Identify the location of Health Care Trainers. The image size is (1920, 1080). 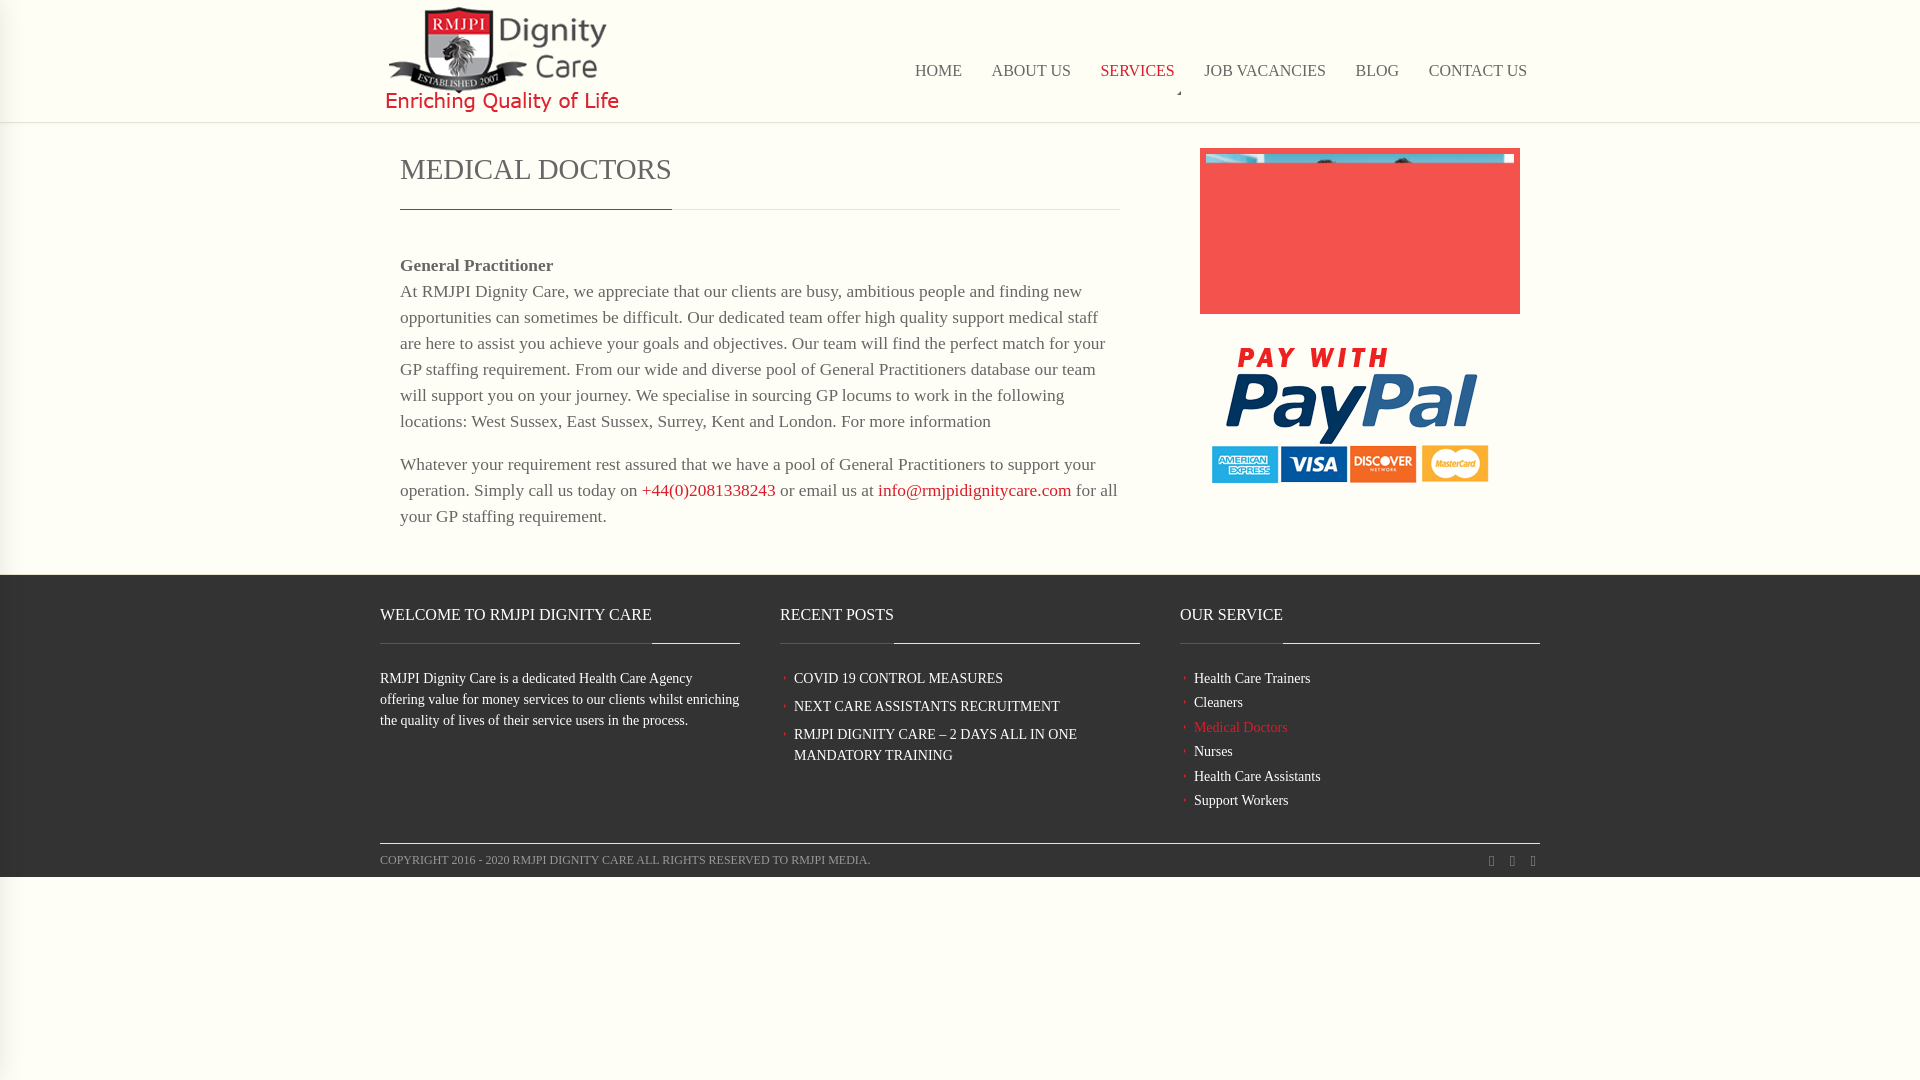
(1252, 678).